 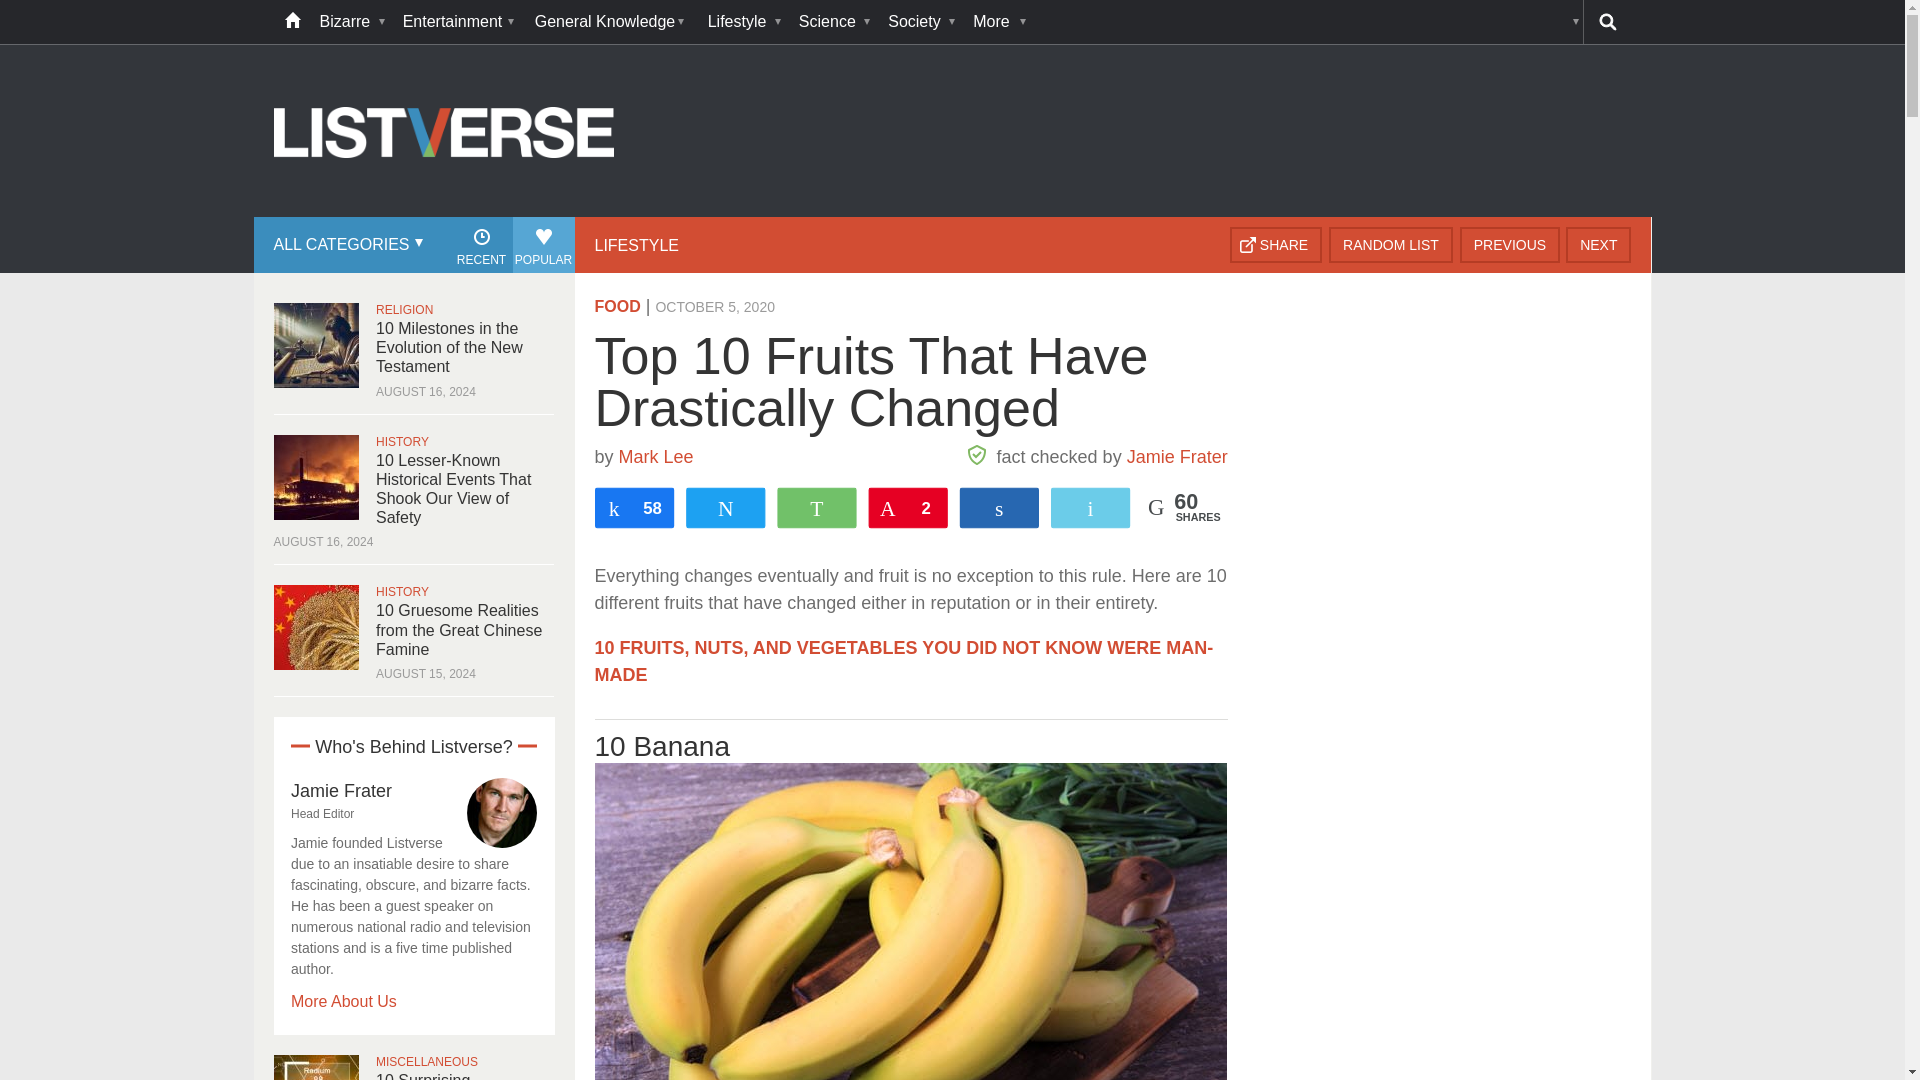 What do you see at coordinates (480, 245) in the screenshot?
I see `Recent` at bounding box center [480, 245].